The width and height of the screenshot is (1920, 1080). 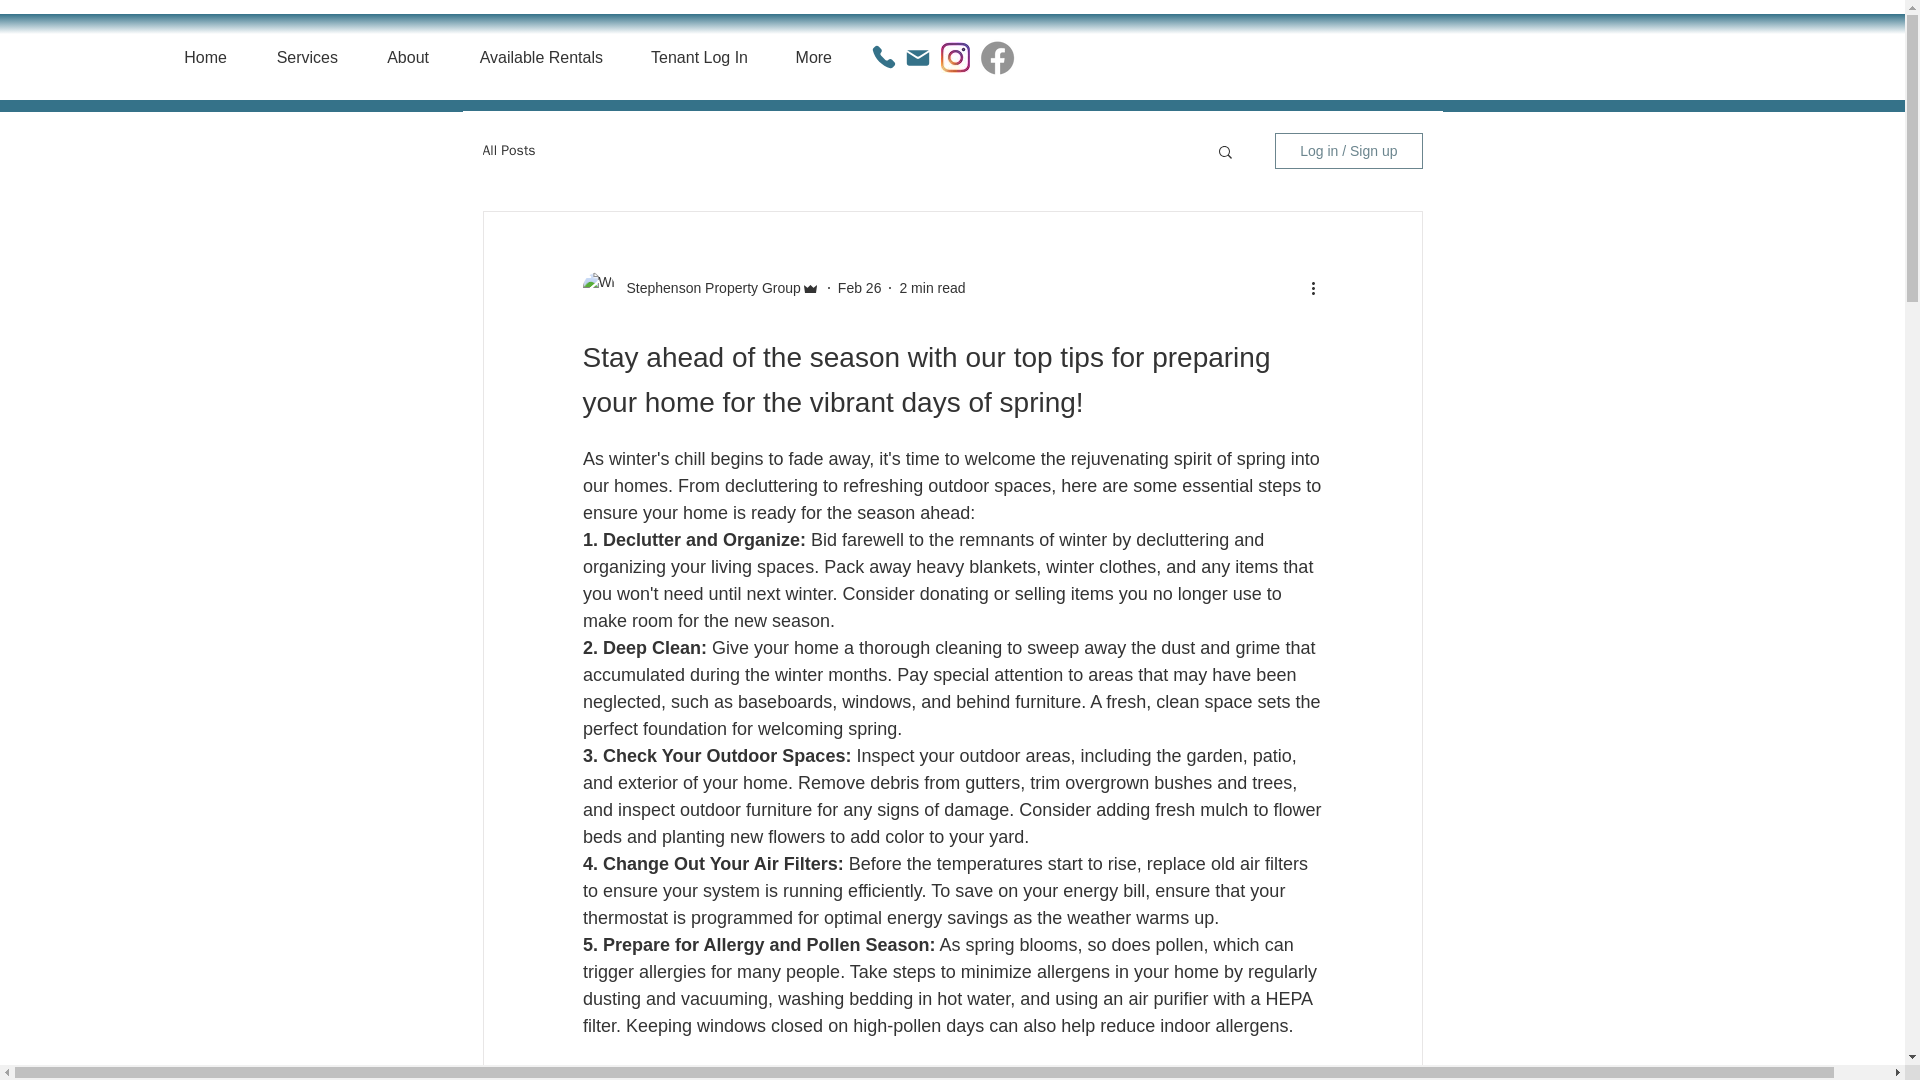 What do you see at coordinates (195, 58) in the screenshot?
I see `Home` at bounding box center [195, 58].